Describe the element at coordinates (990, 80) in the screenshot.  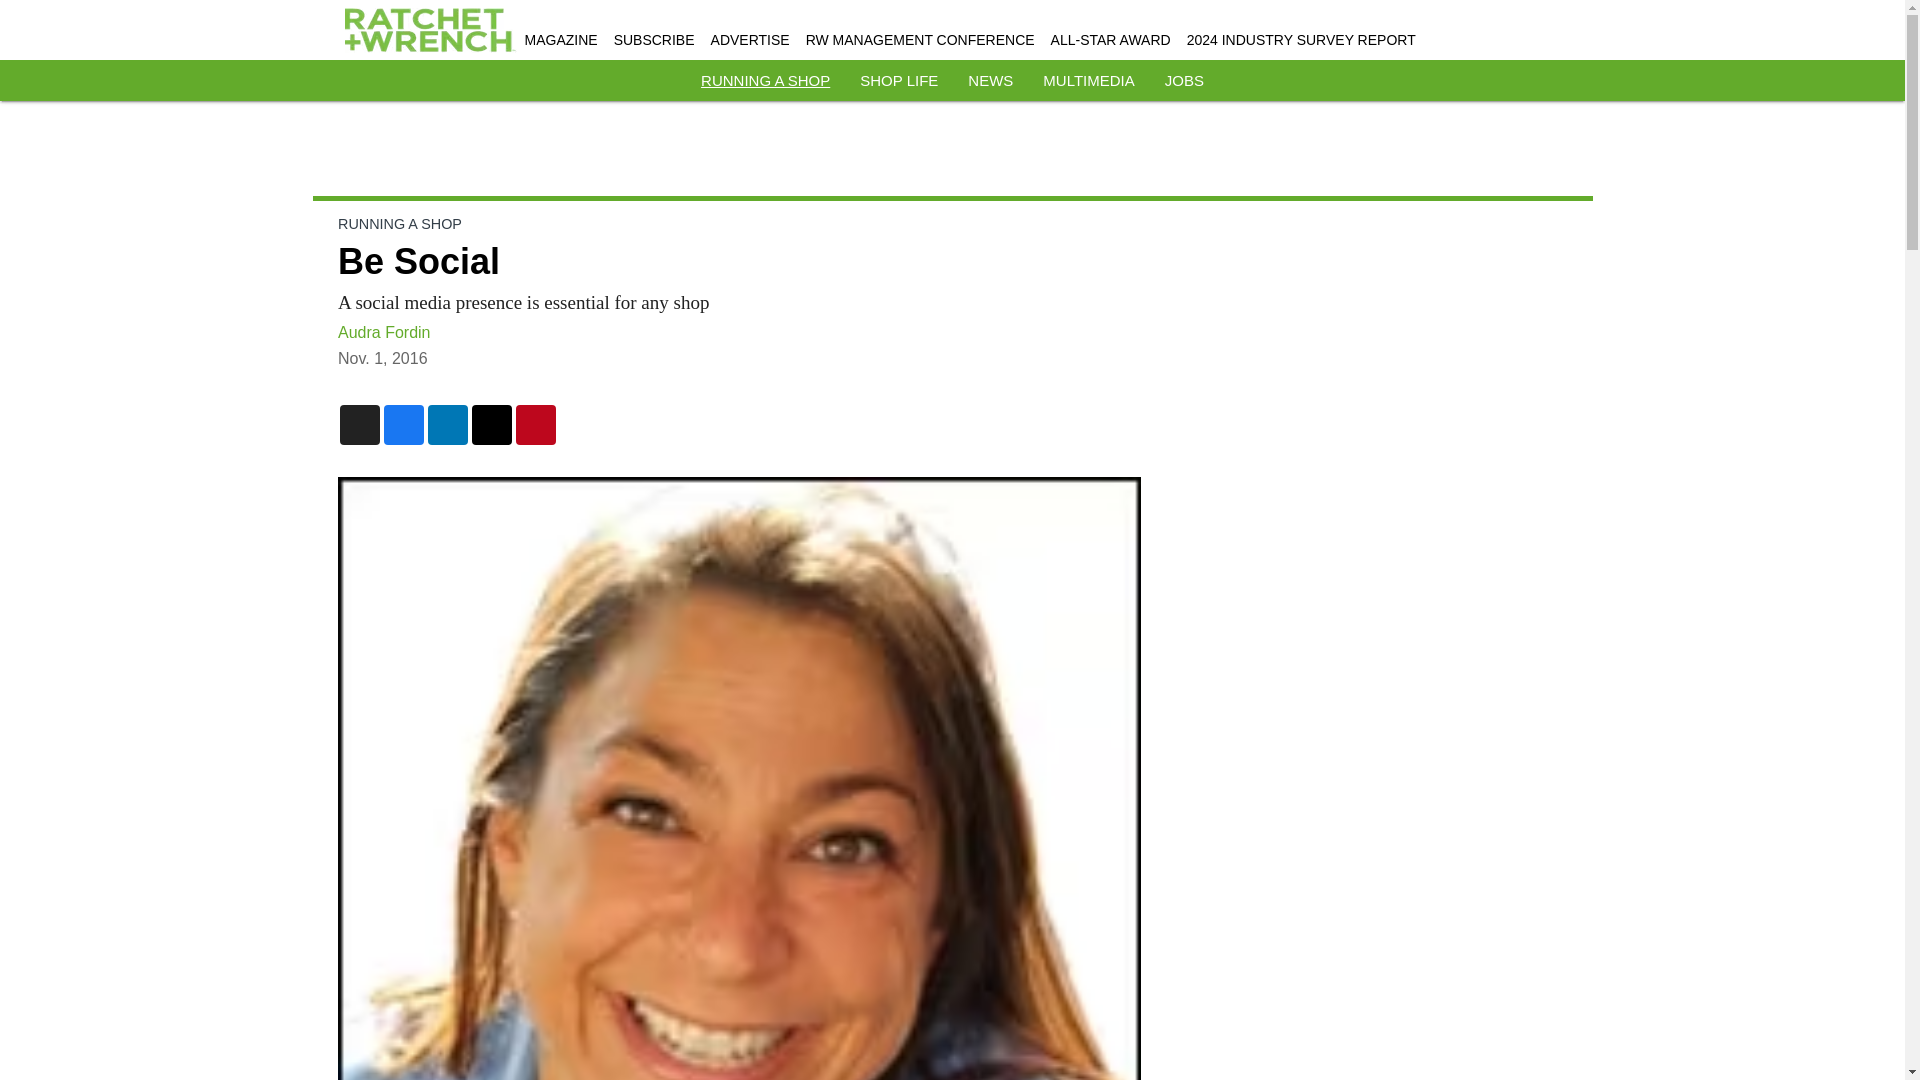
I see `NEWS` at that location.